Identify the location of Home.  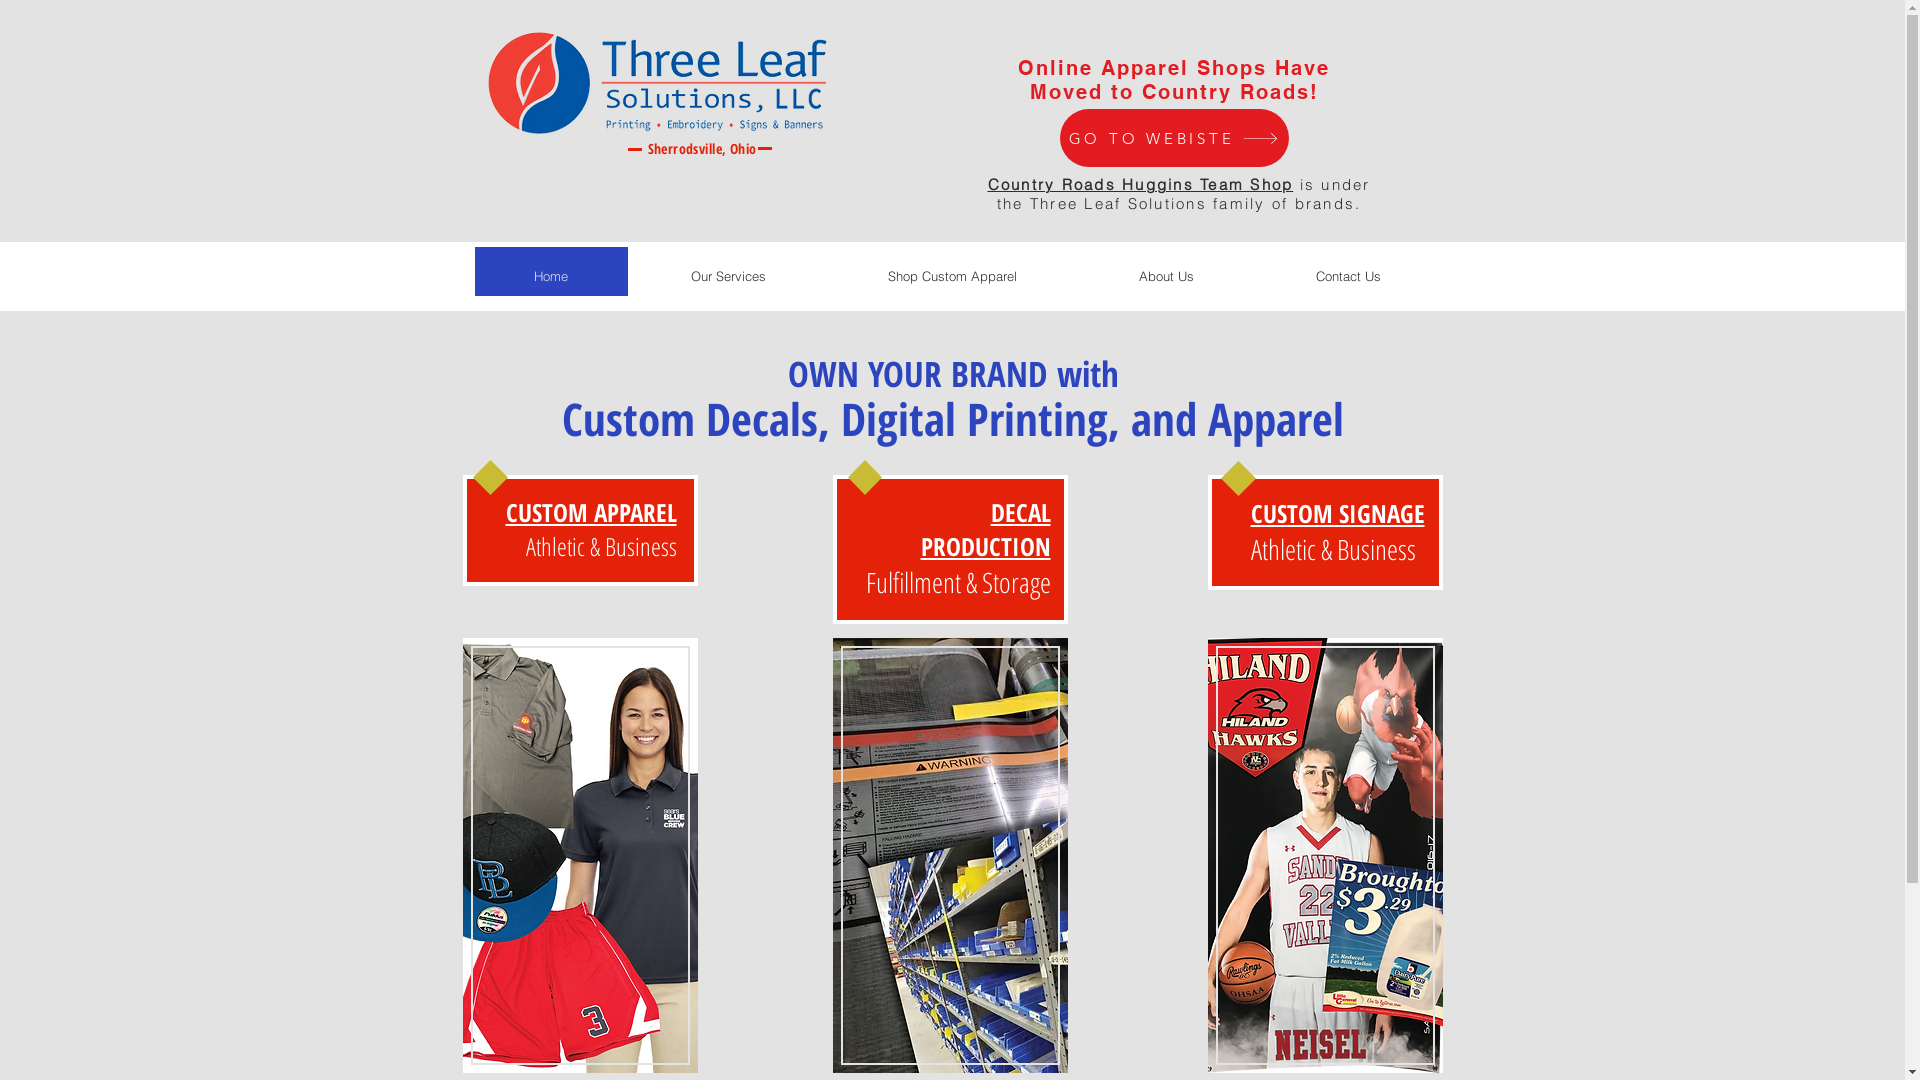
(550, 267).